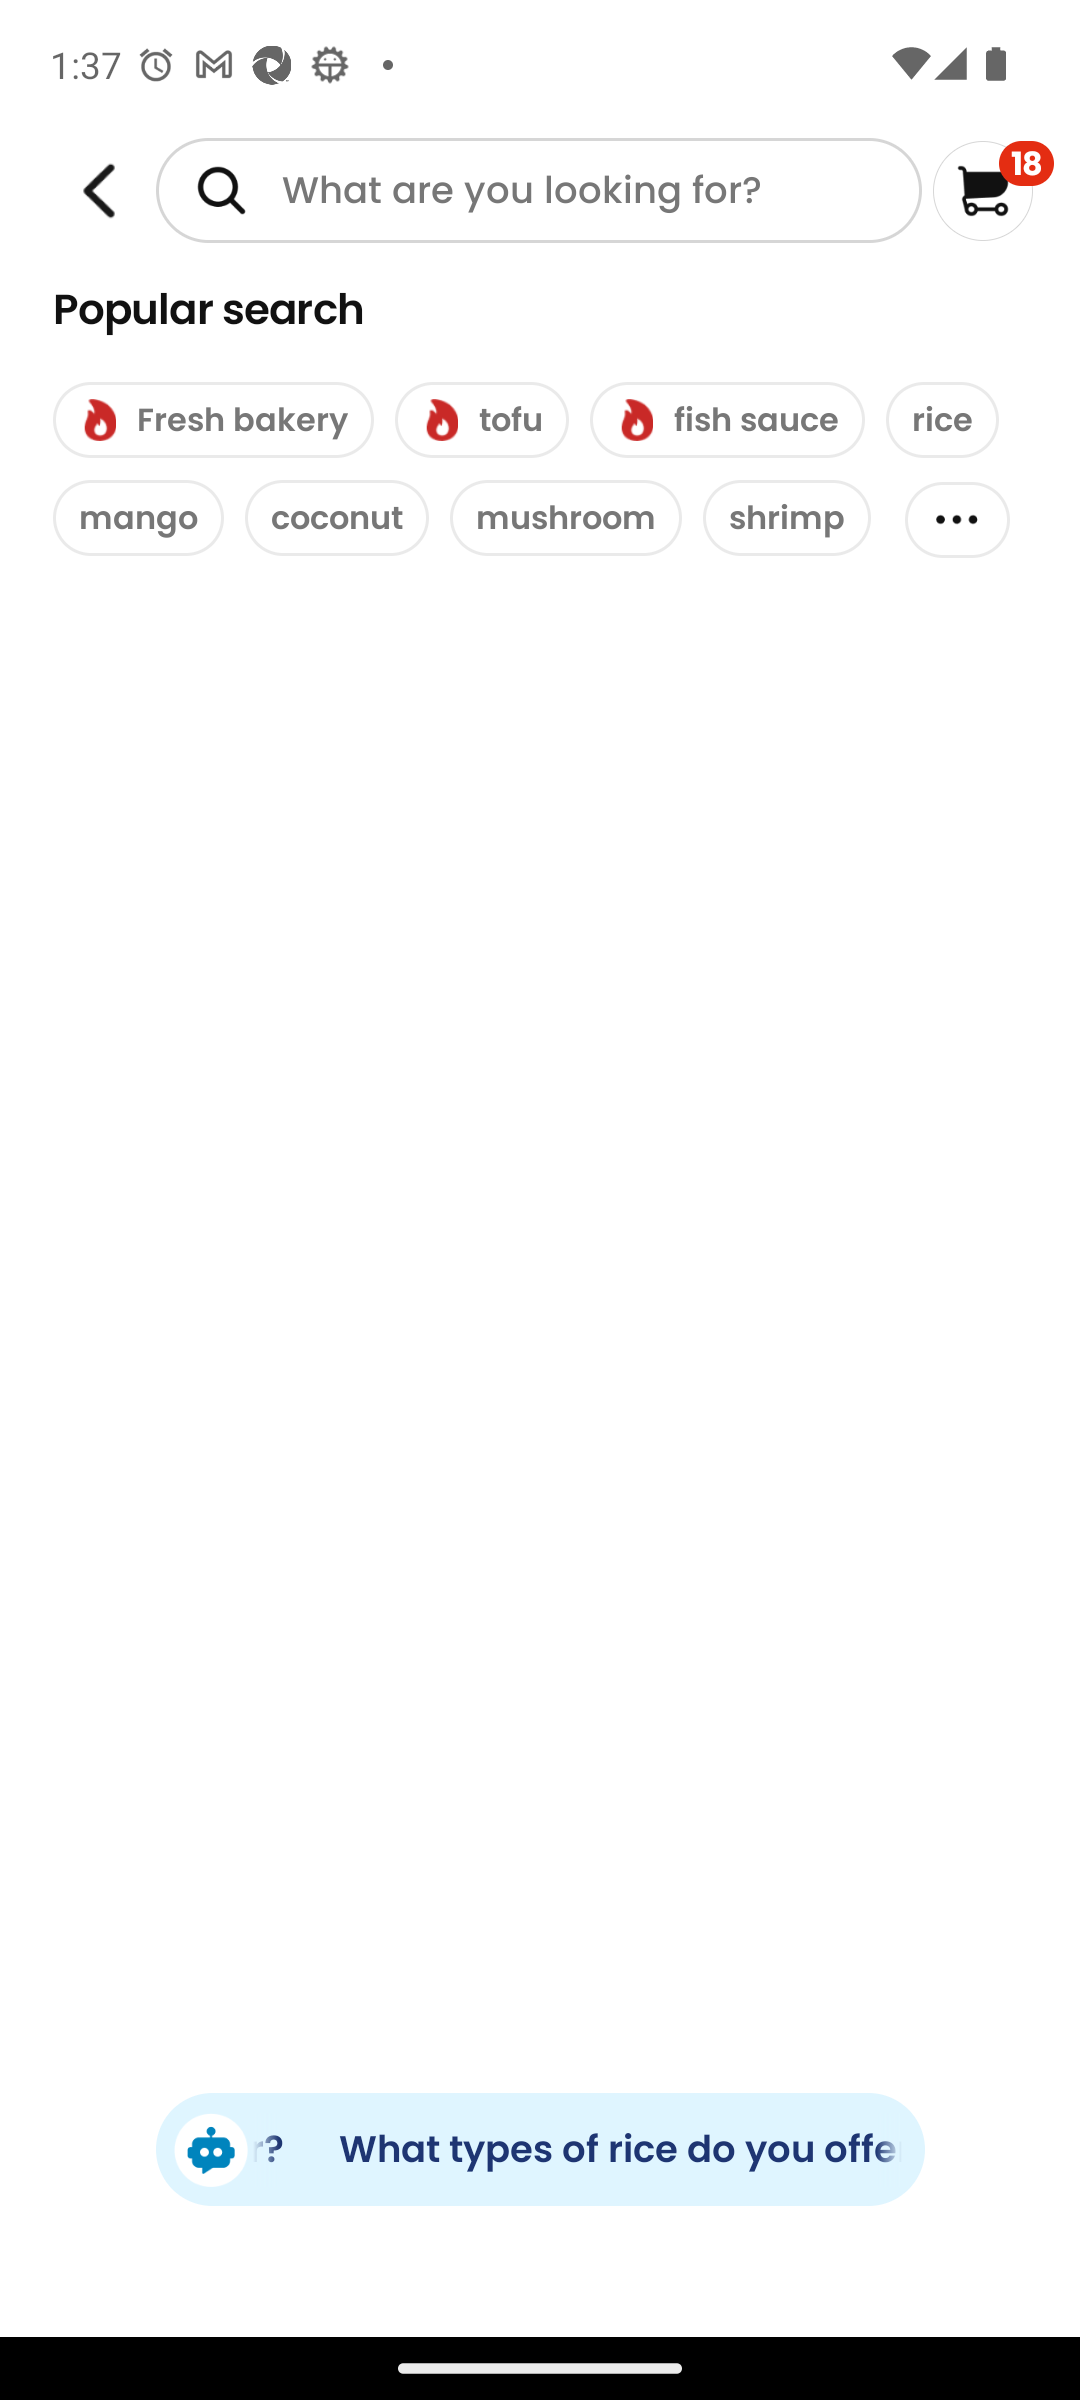 This screenshot has width=1080, height=2400. What do you see at coordinates (786, 518) in the screenshot?
I see `shrimp` at bounding box center [786, 518].